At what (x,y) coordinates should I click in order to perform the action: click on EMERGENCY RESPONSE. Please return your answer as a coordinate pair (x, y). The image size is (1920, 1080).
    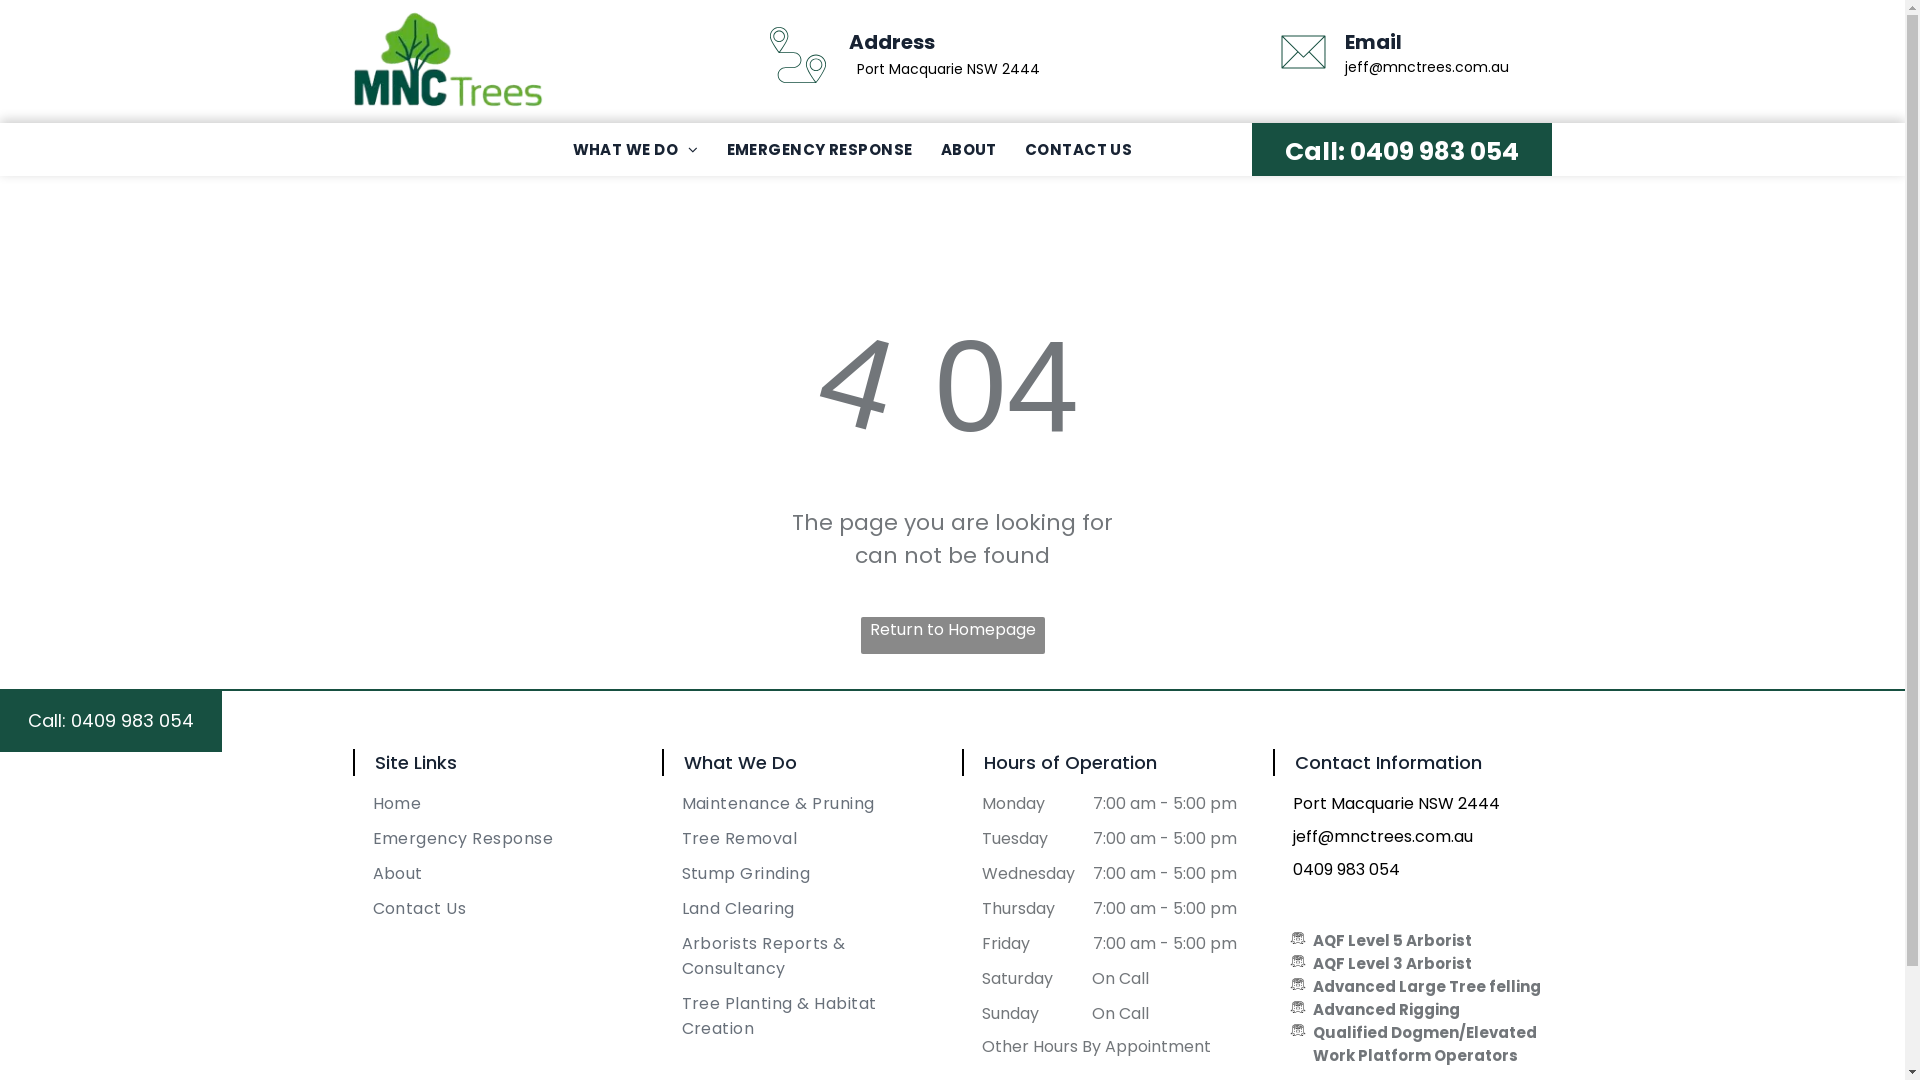
    Looking at the image, I should click on (820, 150).